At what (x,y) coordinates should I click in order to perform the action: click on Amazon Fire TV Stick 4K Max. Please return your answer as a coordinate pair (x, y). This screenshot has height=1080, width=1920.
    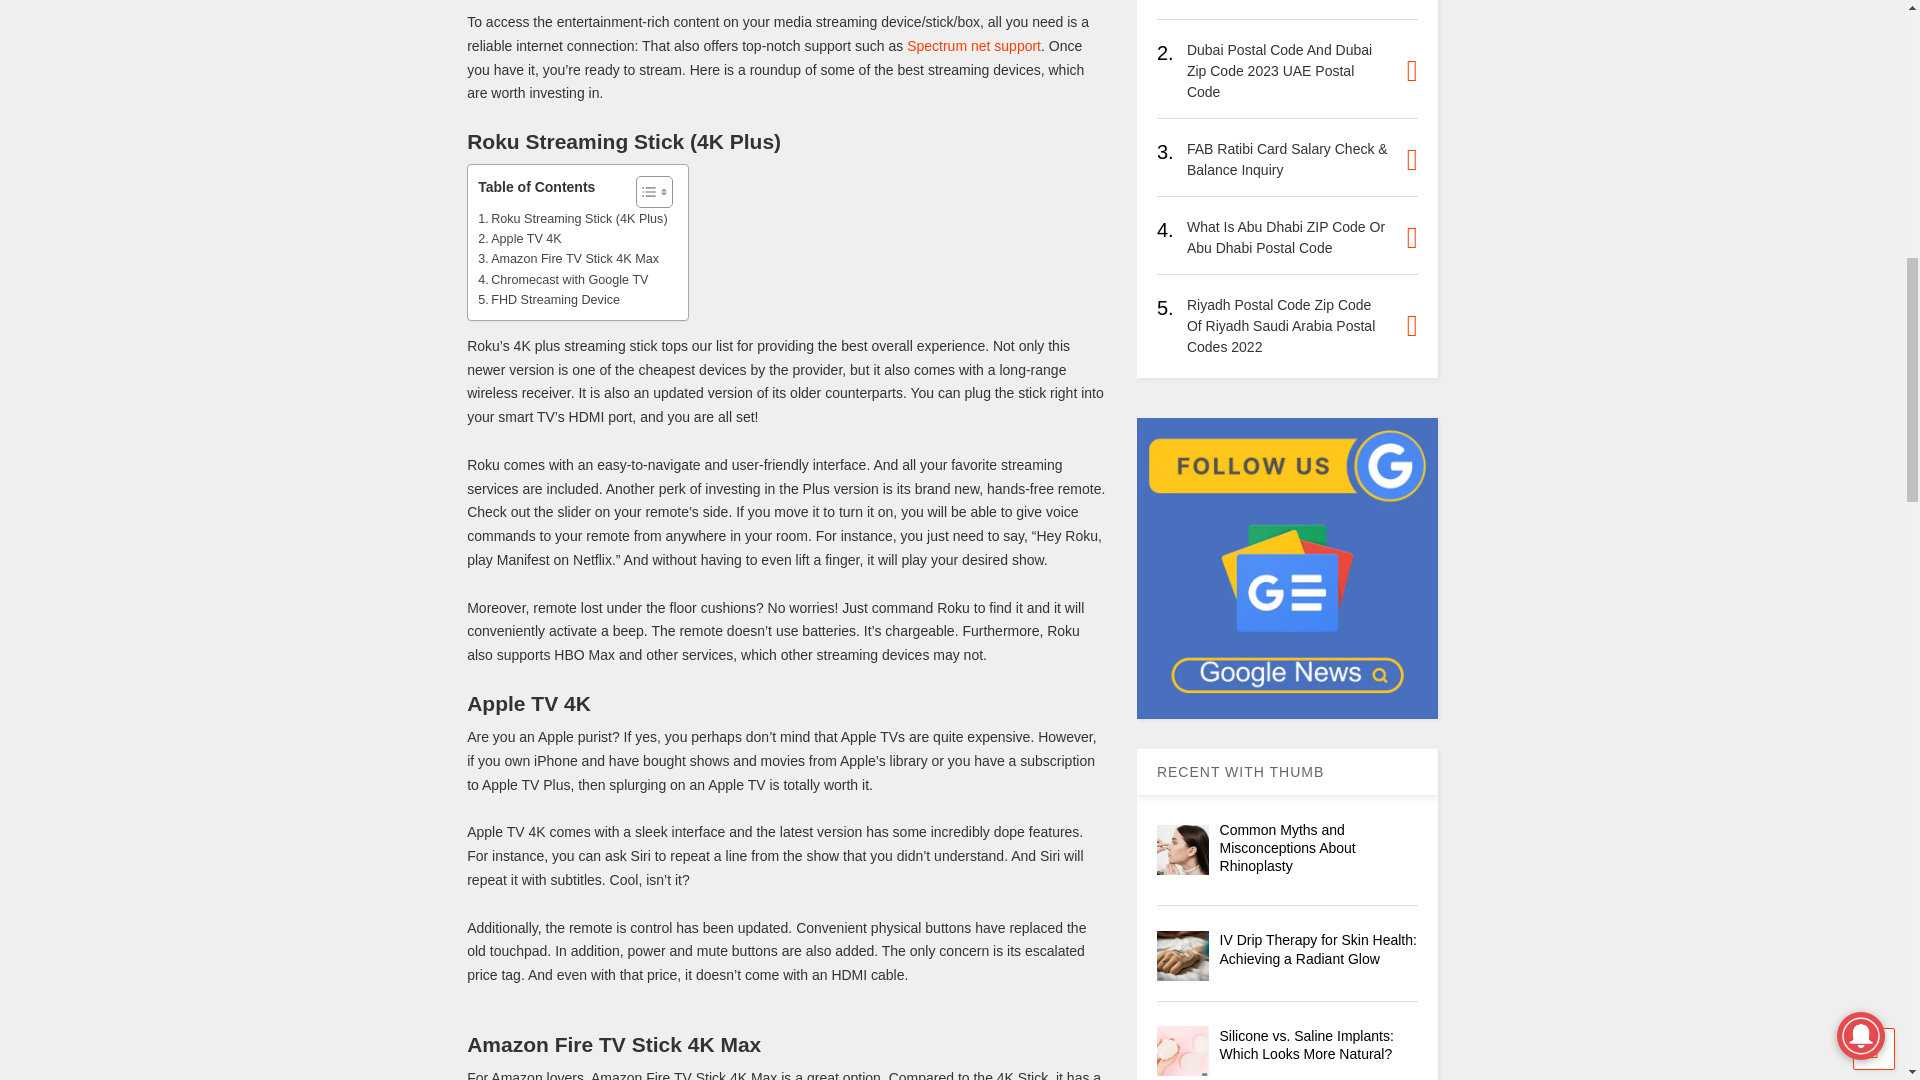
    Looking at the image, I should click on (568, 258).